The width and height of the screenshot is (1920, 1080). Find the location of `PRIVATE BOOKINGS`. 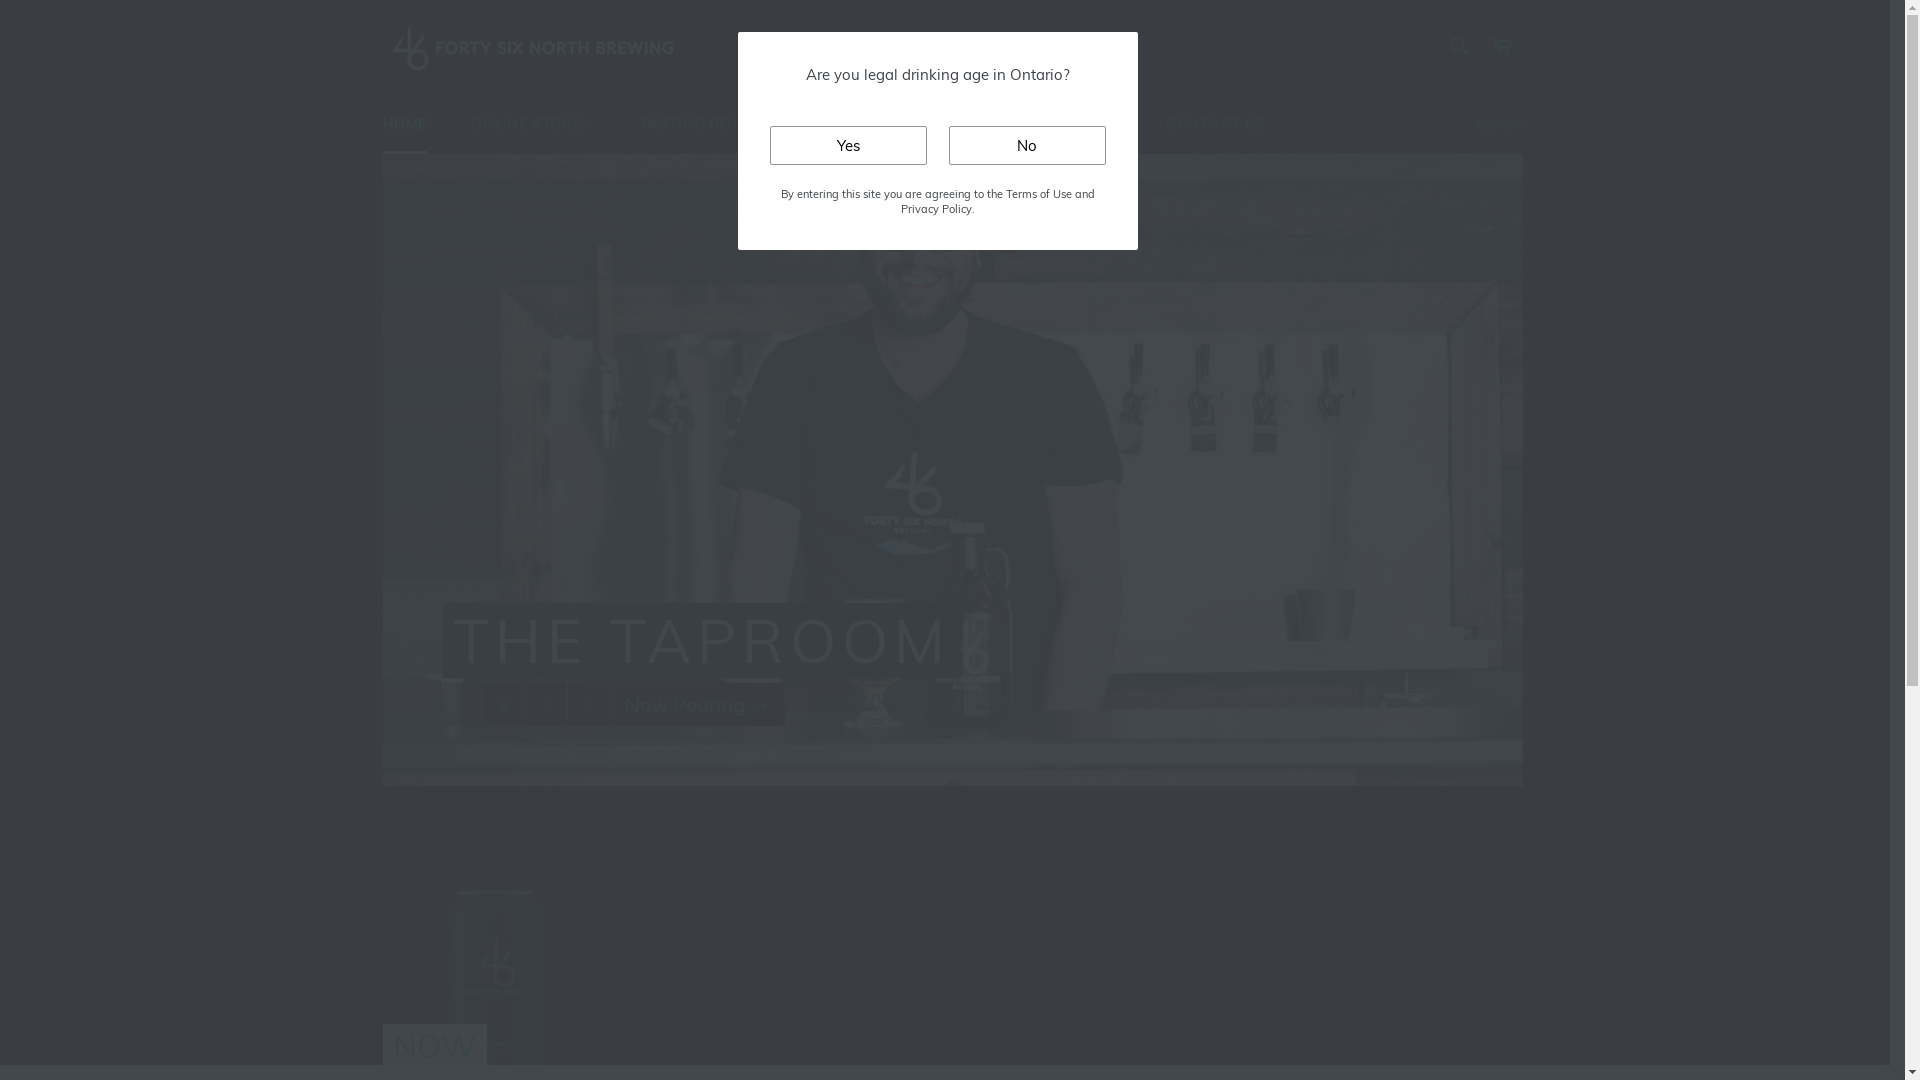

PRIVATE BOOKINGS is located at coordinates (888, 124).